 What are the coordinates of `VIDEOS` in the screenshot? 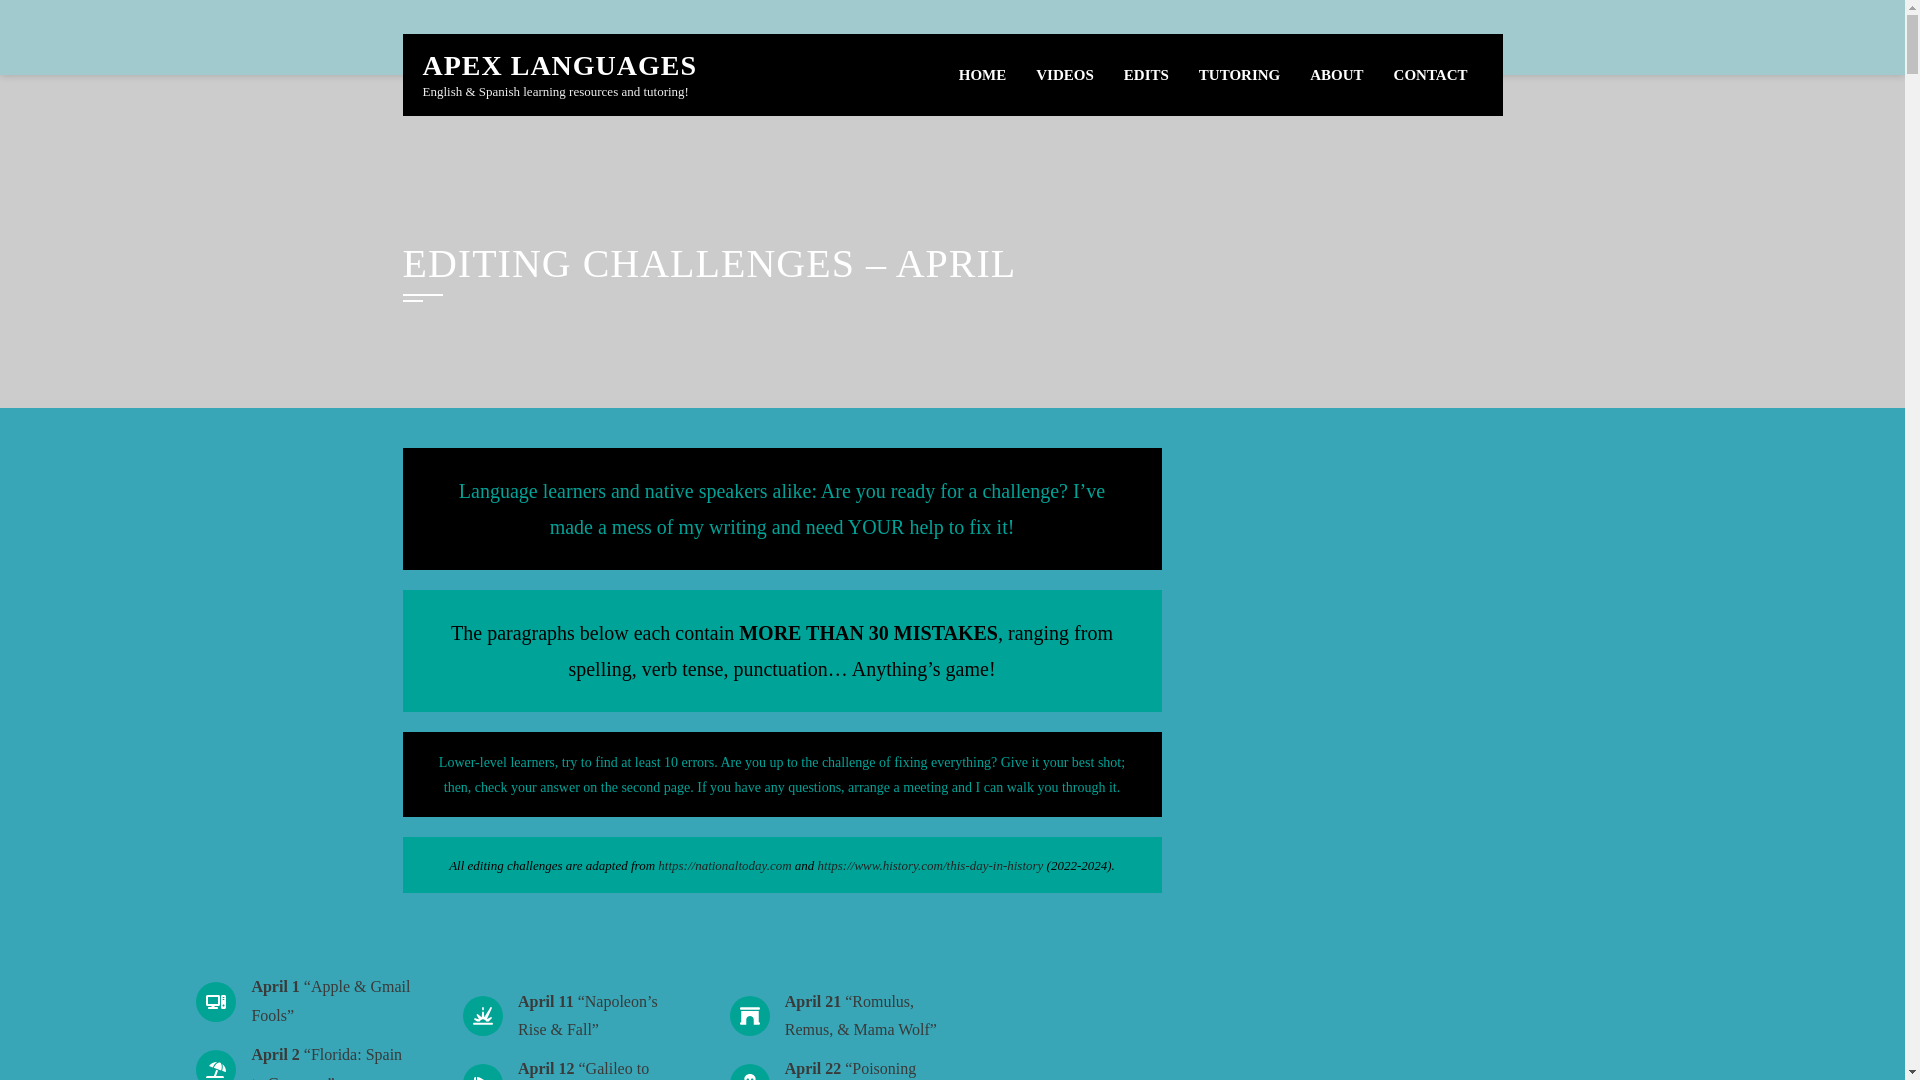 It's located at (1065, 74).